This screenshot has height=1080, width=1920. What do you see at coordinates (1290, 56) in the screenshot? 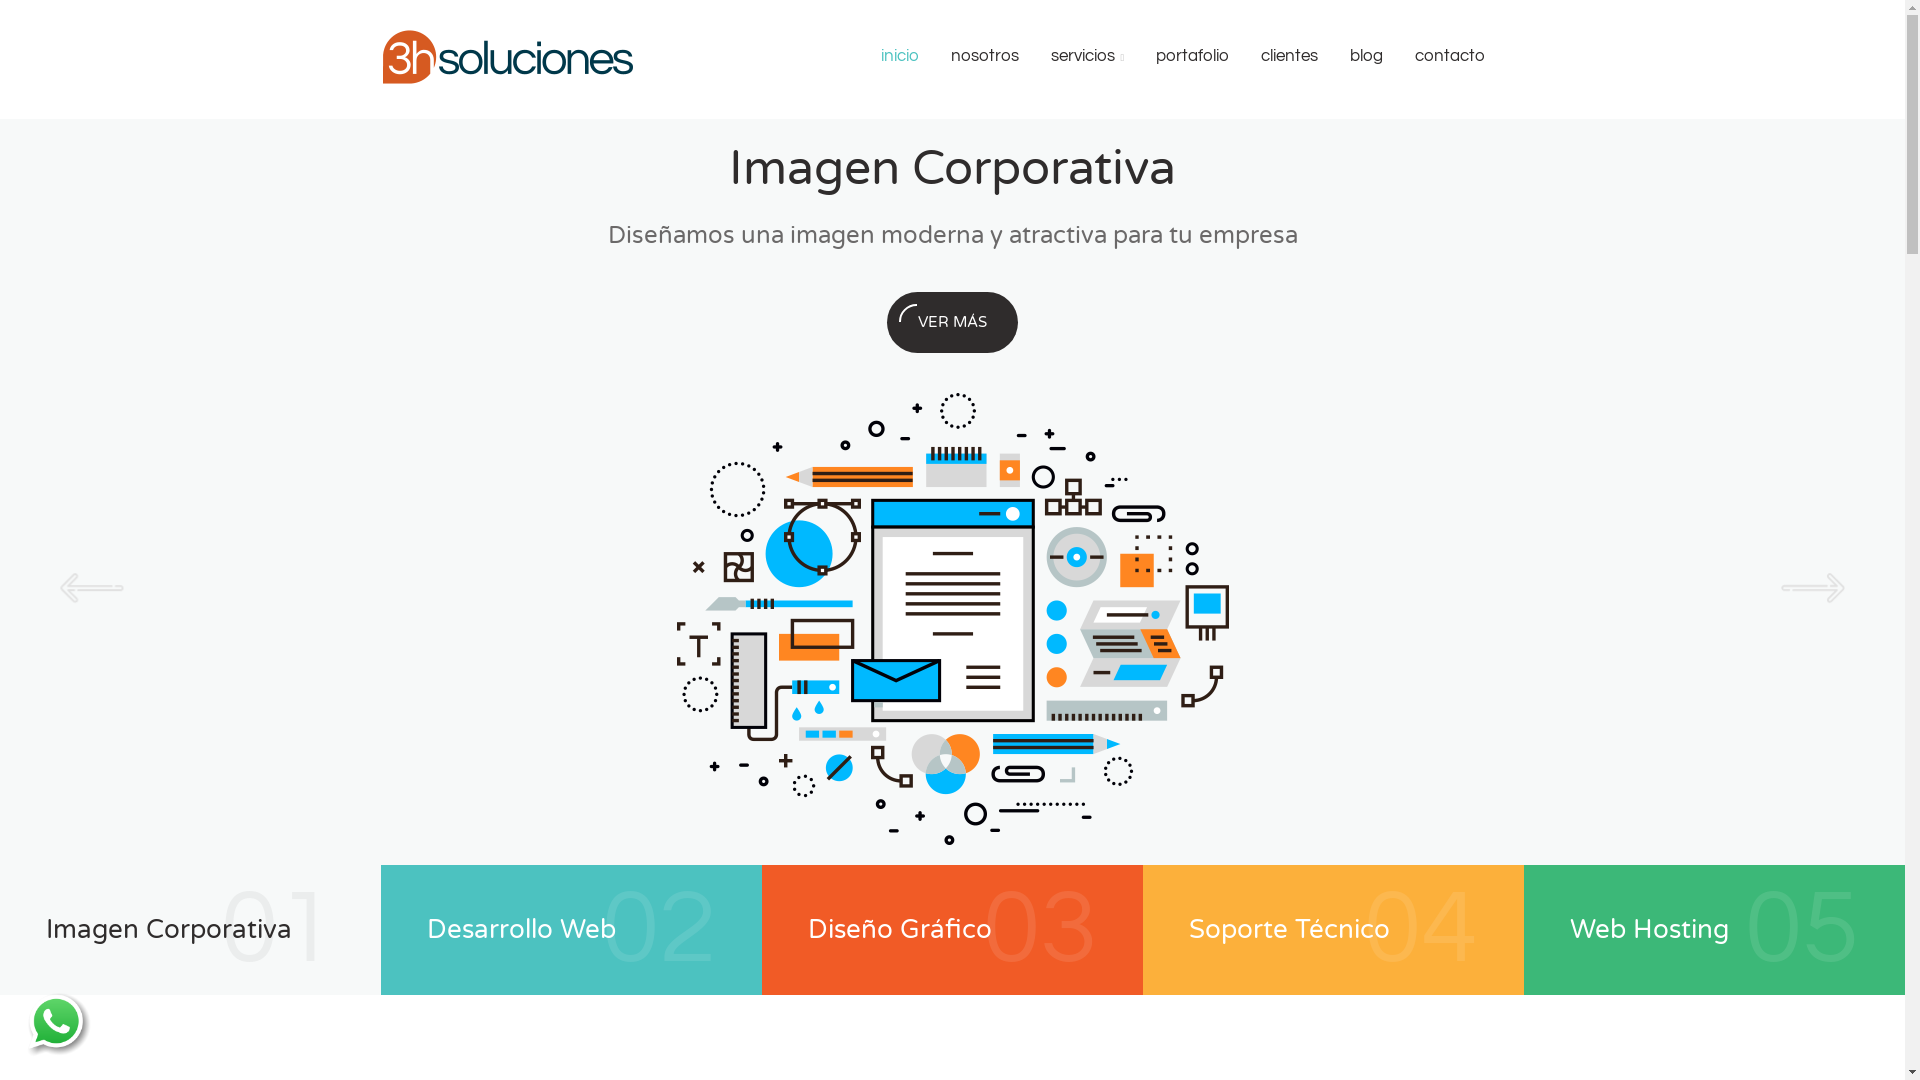
I see `clientes` at bounding box center [1290, 56].